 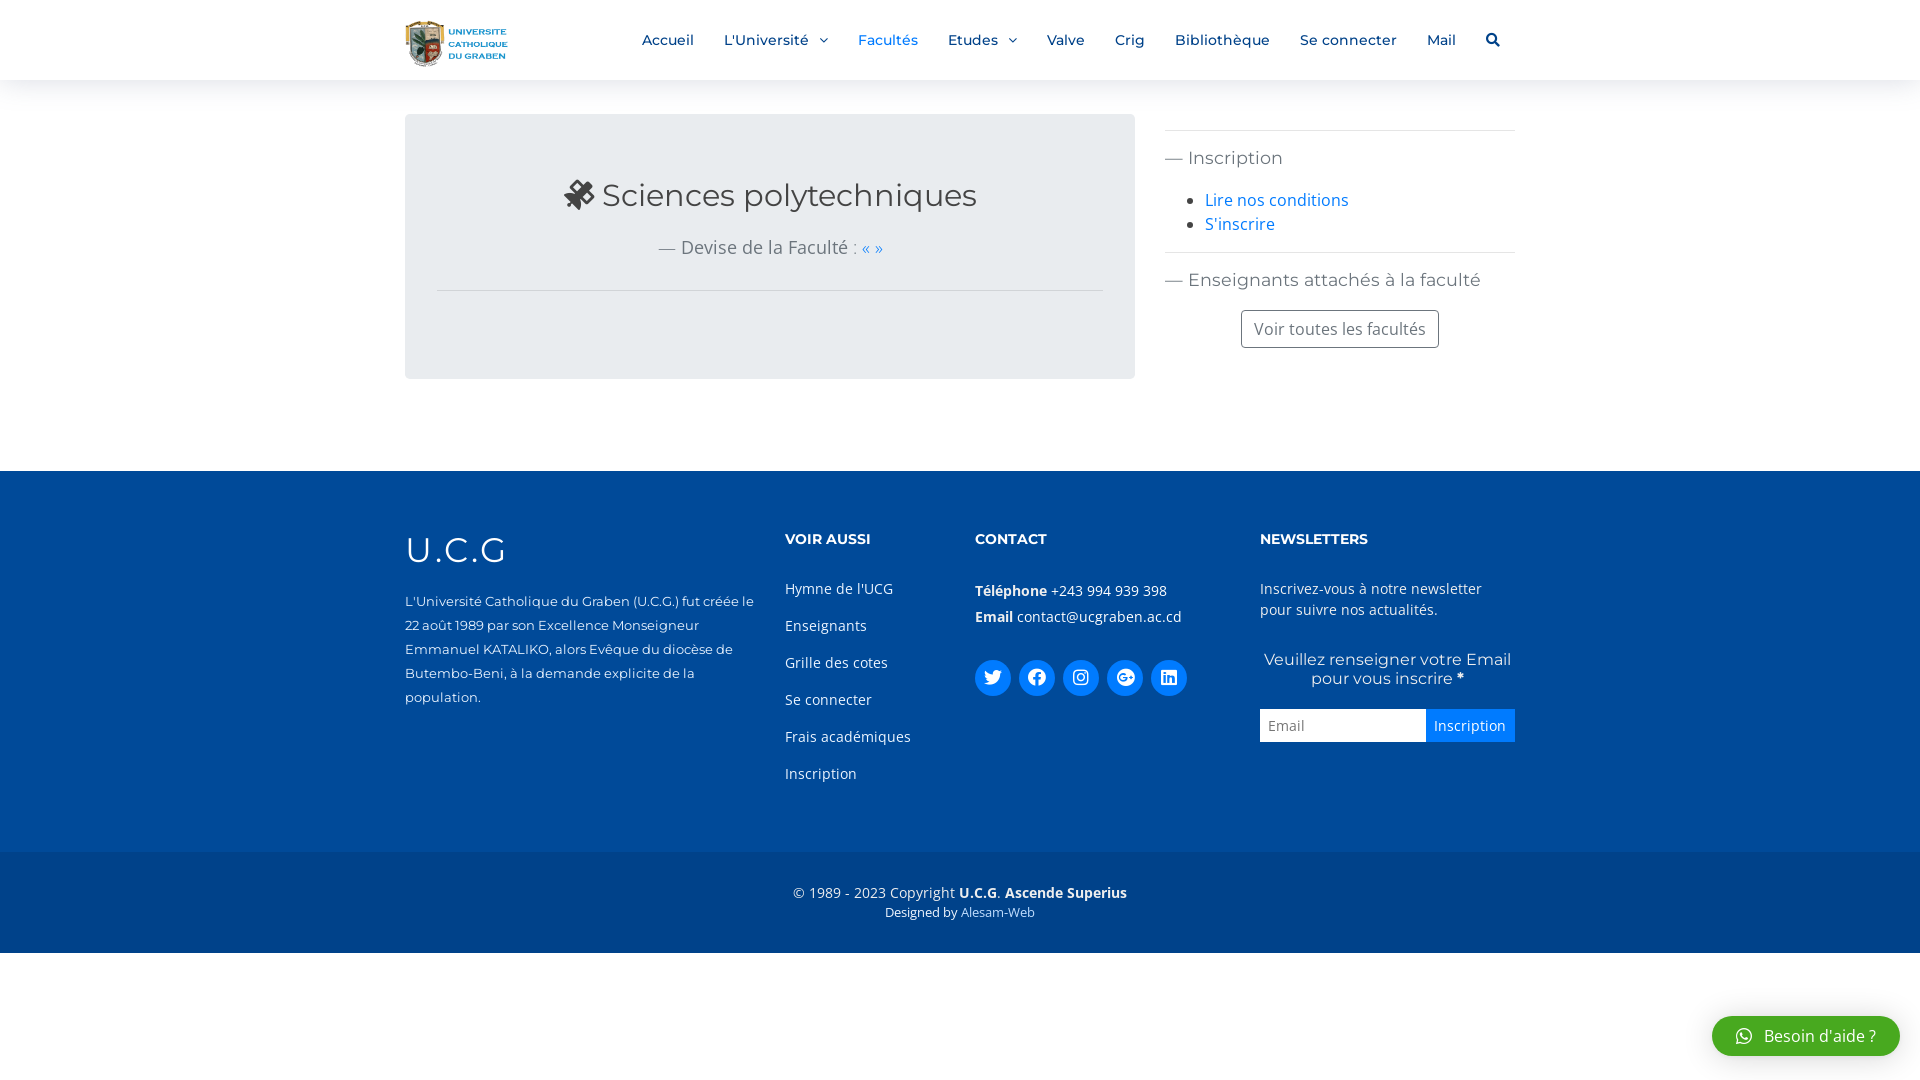 I want to click on Enseignants, so click(x=826, y=625).